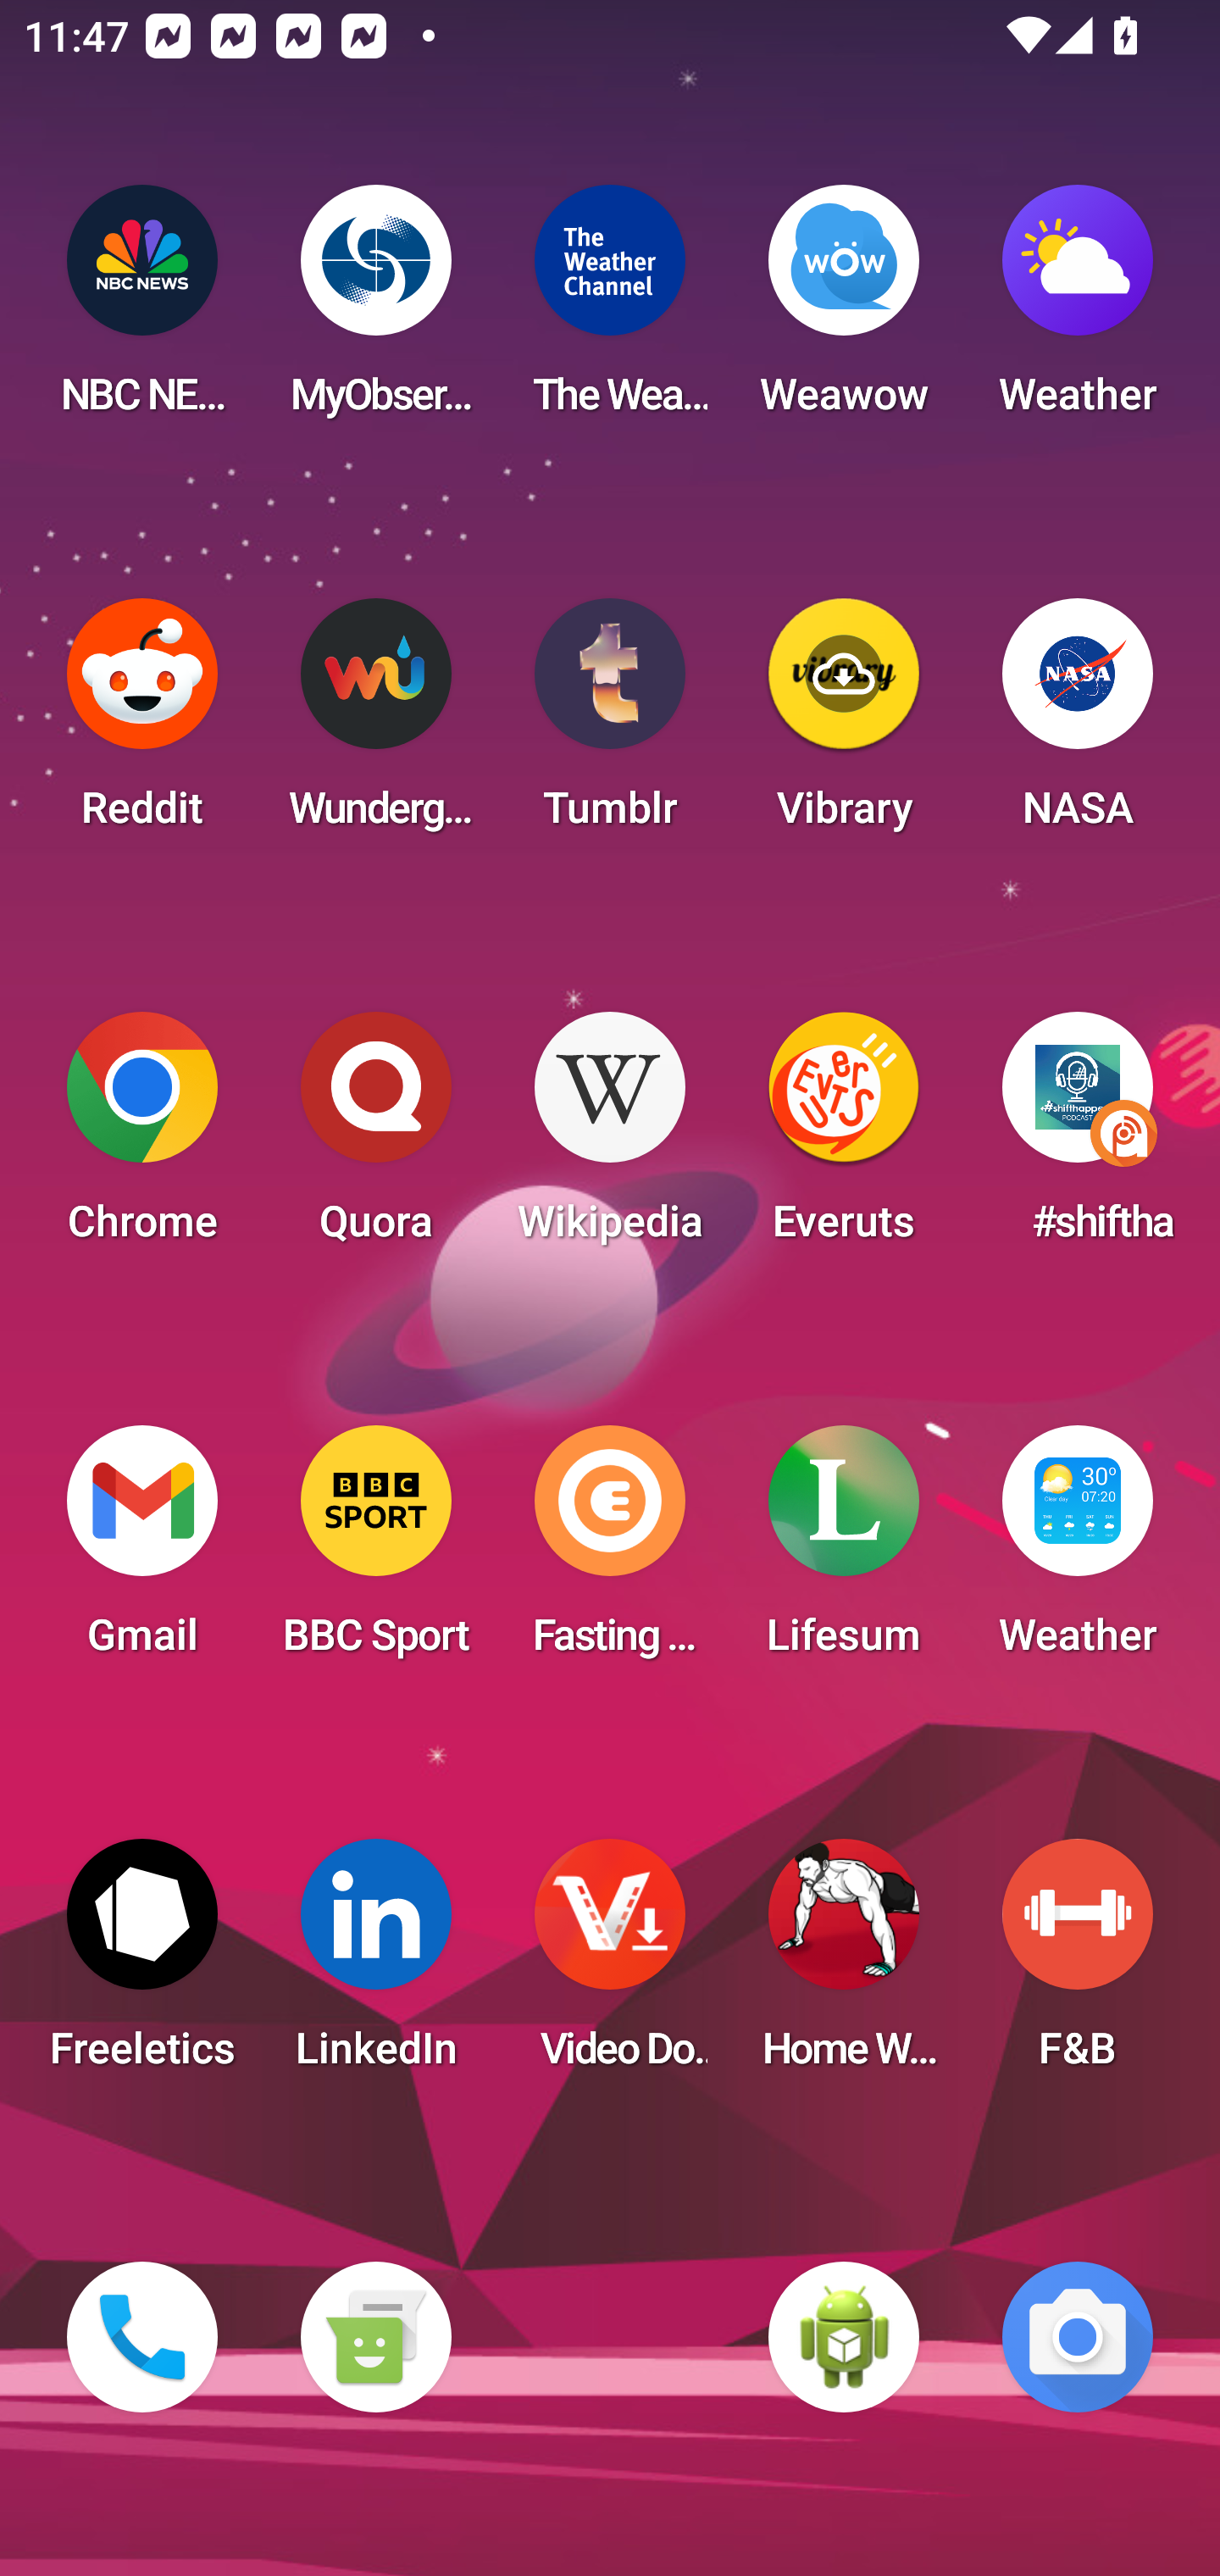 This screenshot has height=2576, width=1220. I want to click on LinkedIn, so click(375, 1964).